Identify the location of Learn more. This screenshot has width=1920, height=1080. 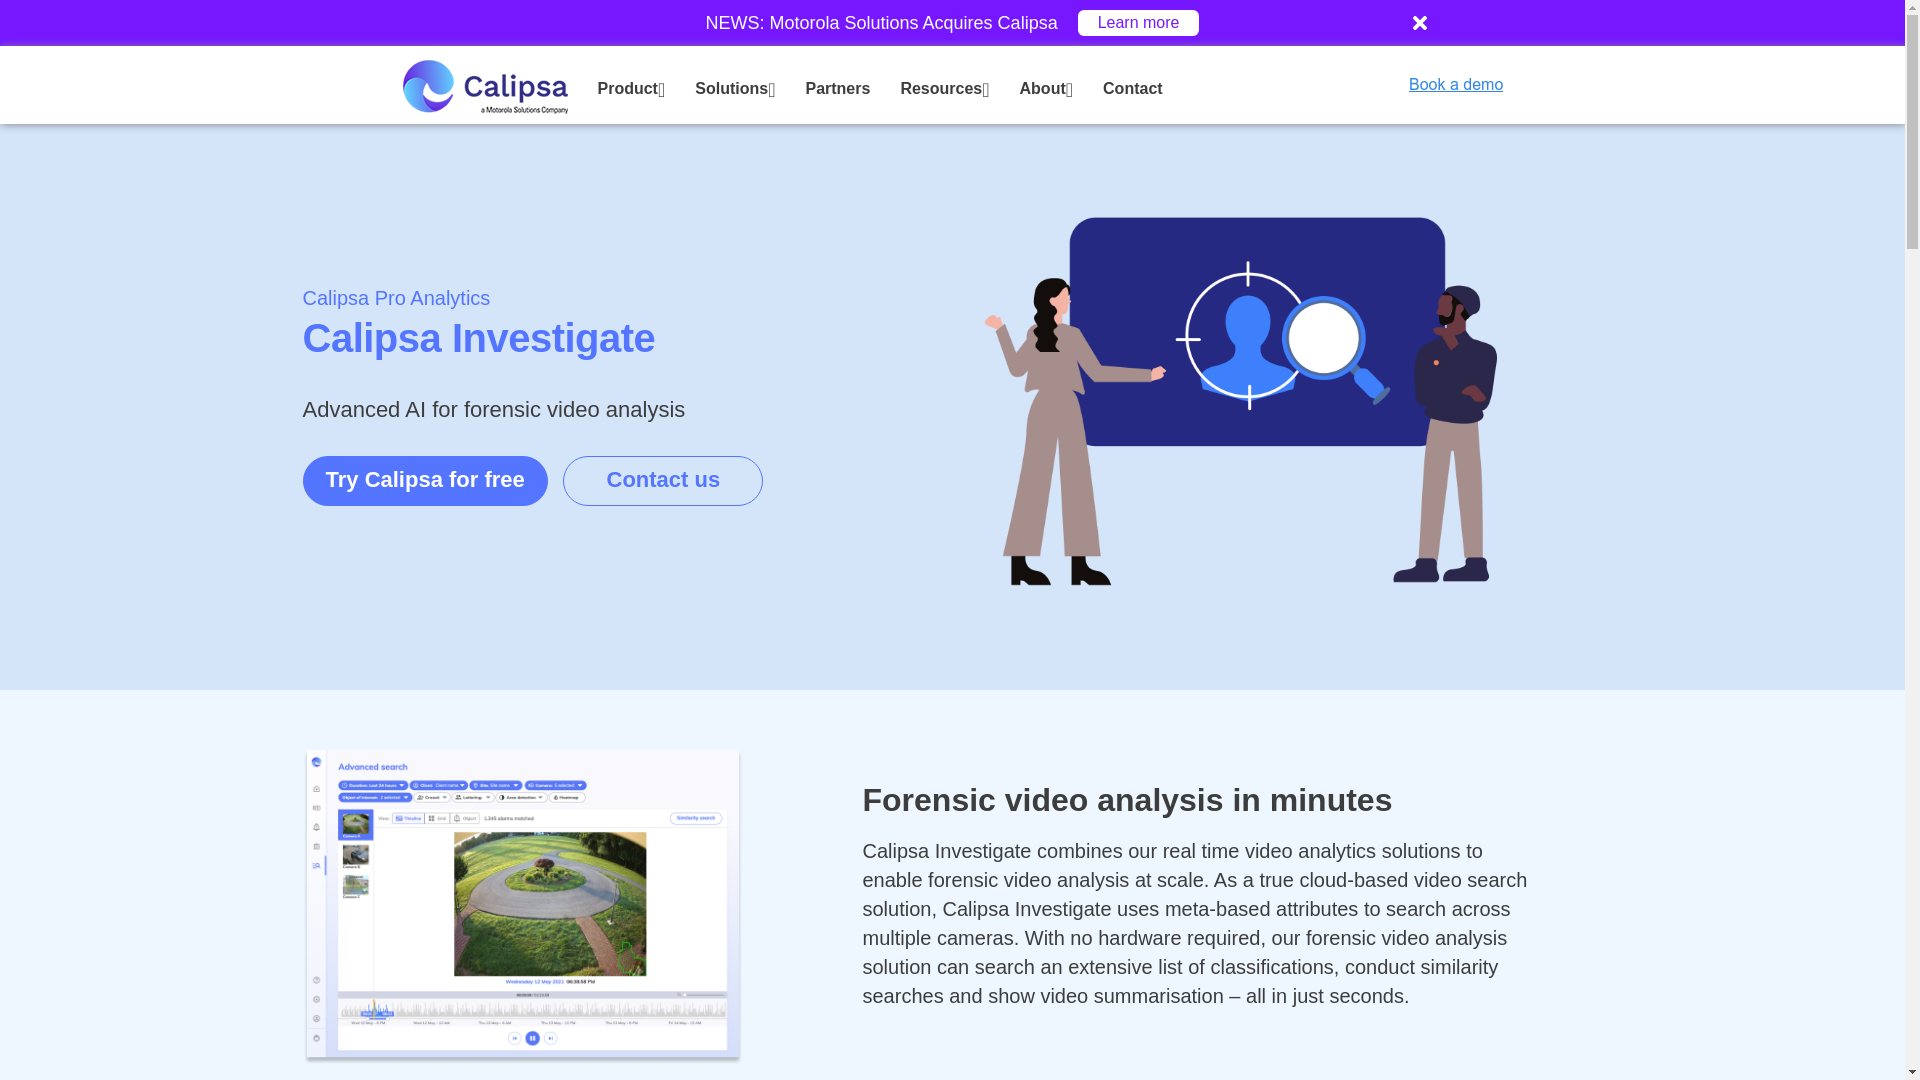
(1138, 22).